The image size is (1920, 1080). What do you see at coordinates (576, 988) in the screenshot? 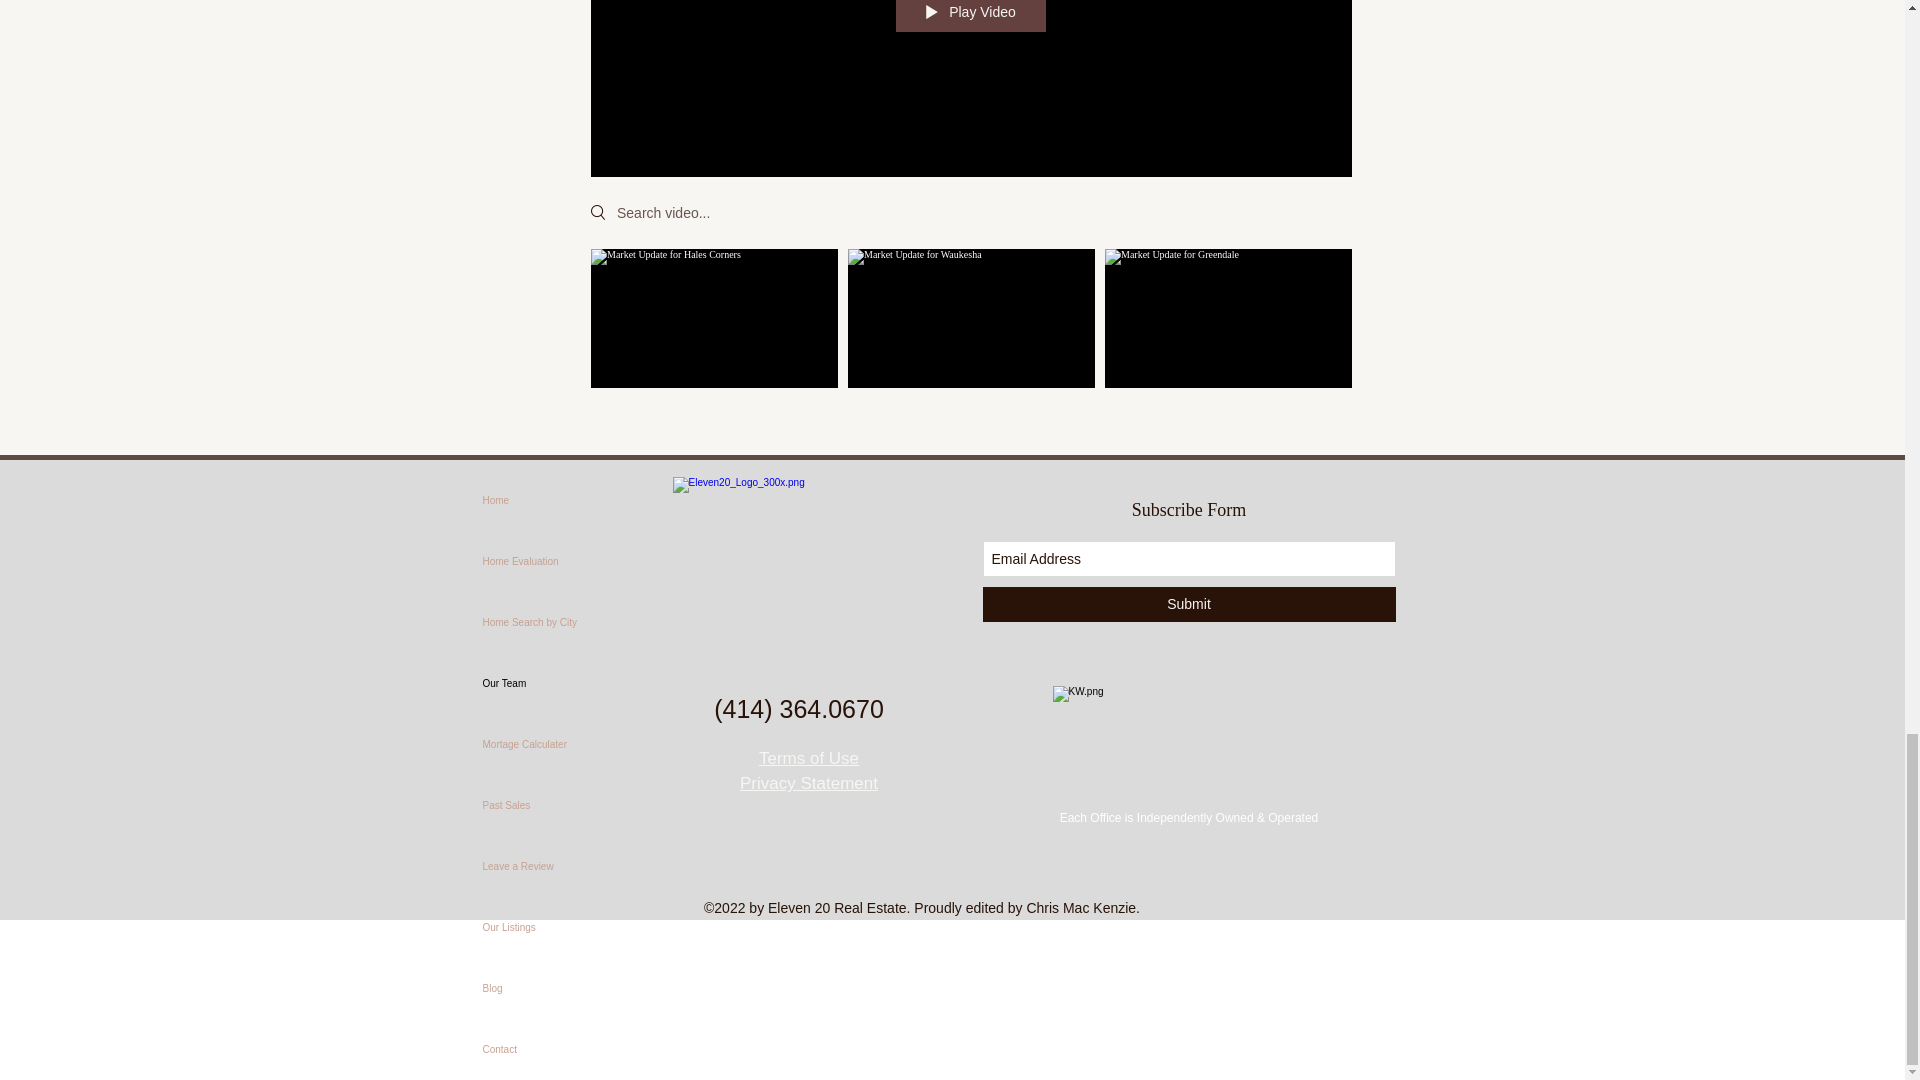
I see `Blog` at bounding box center [576, 988].